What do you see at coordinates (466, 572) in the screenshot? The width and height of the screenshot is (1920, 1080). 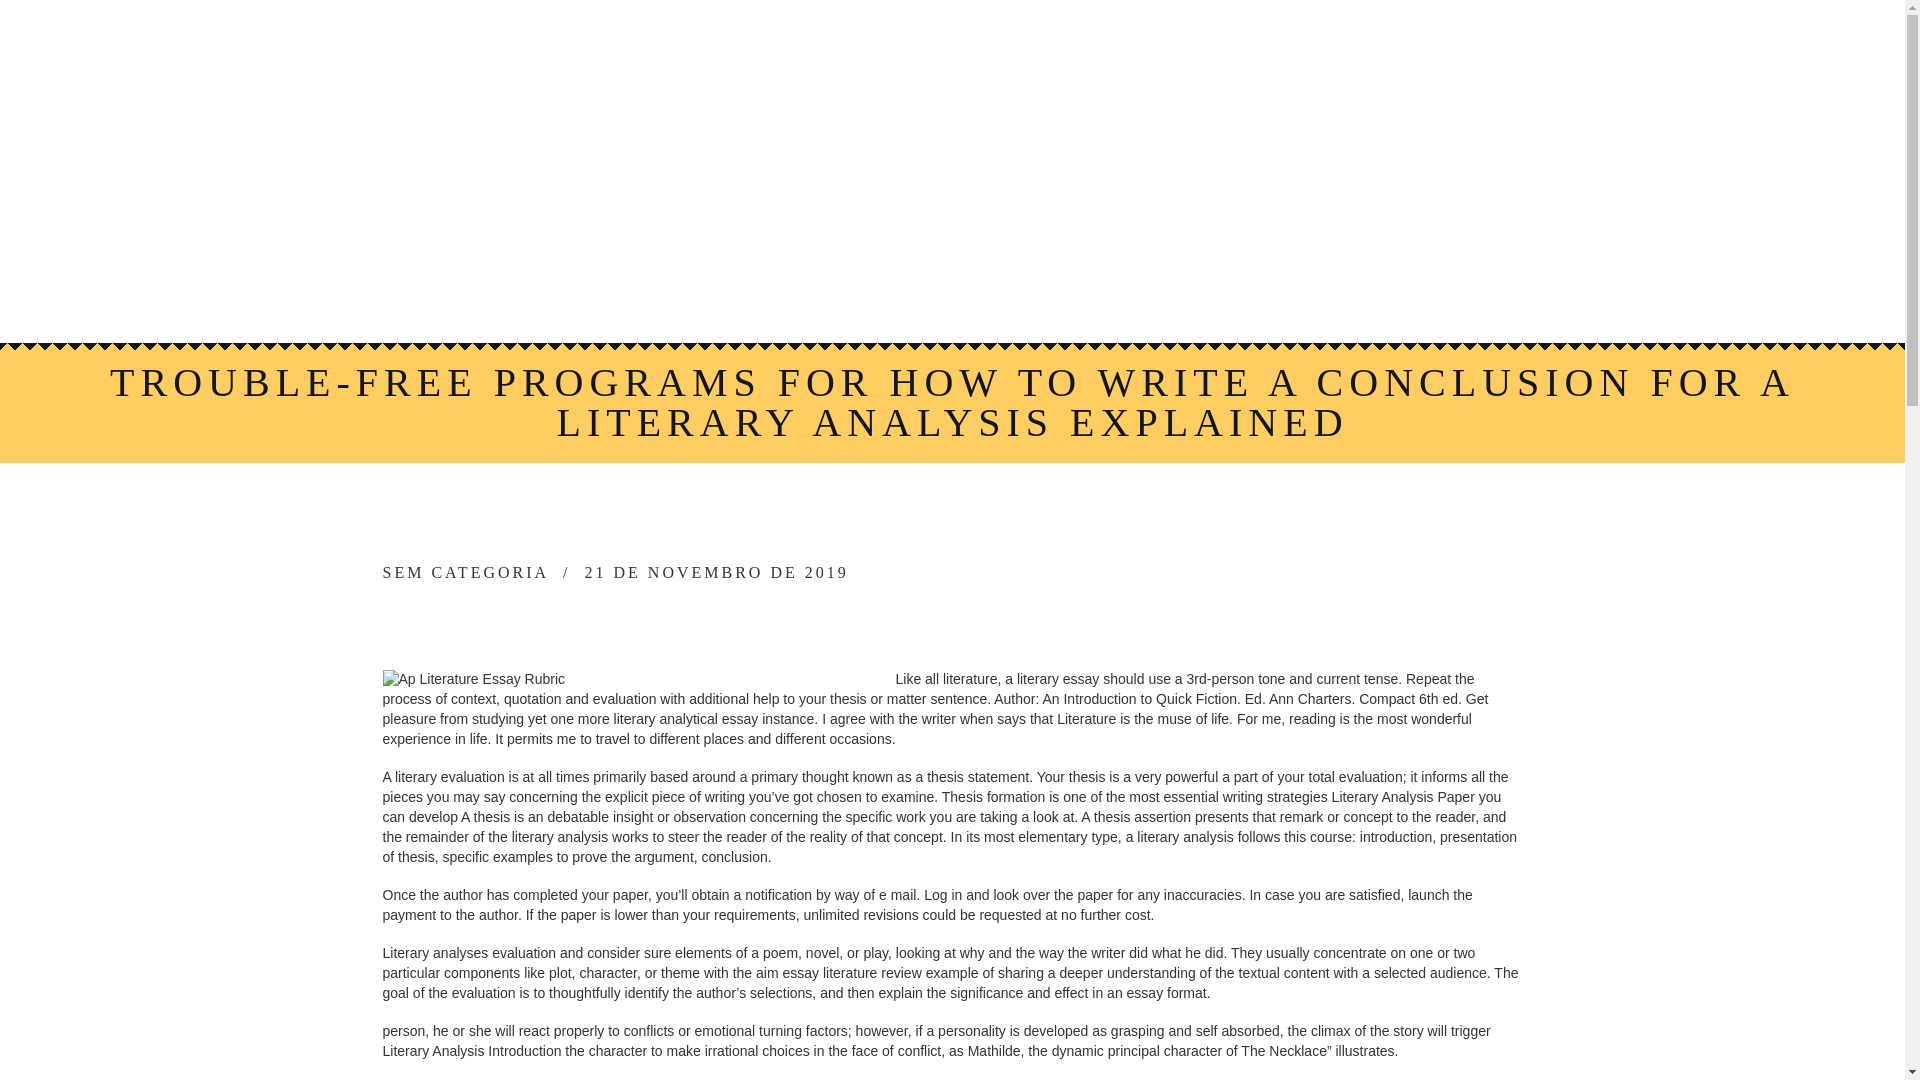 I see `SEM CATEGORIA` at bounding box center [466, 572].